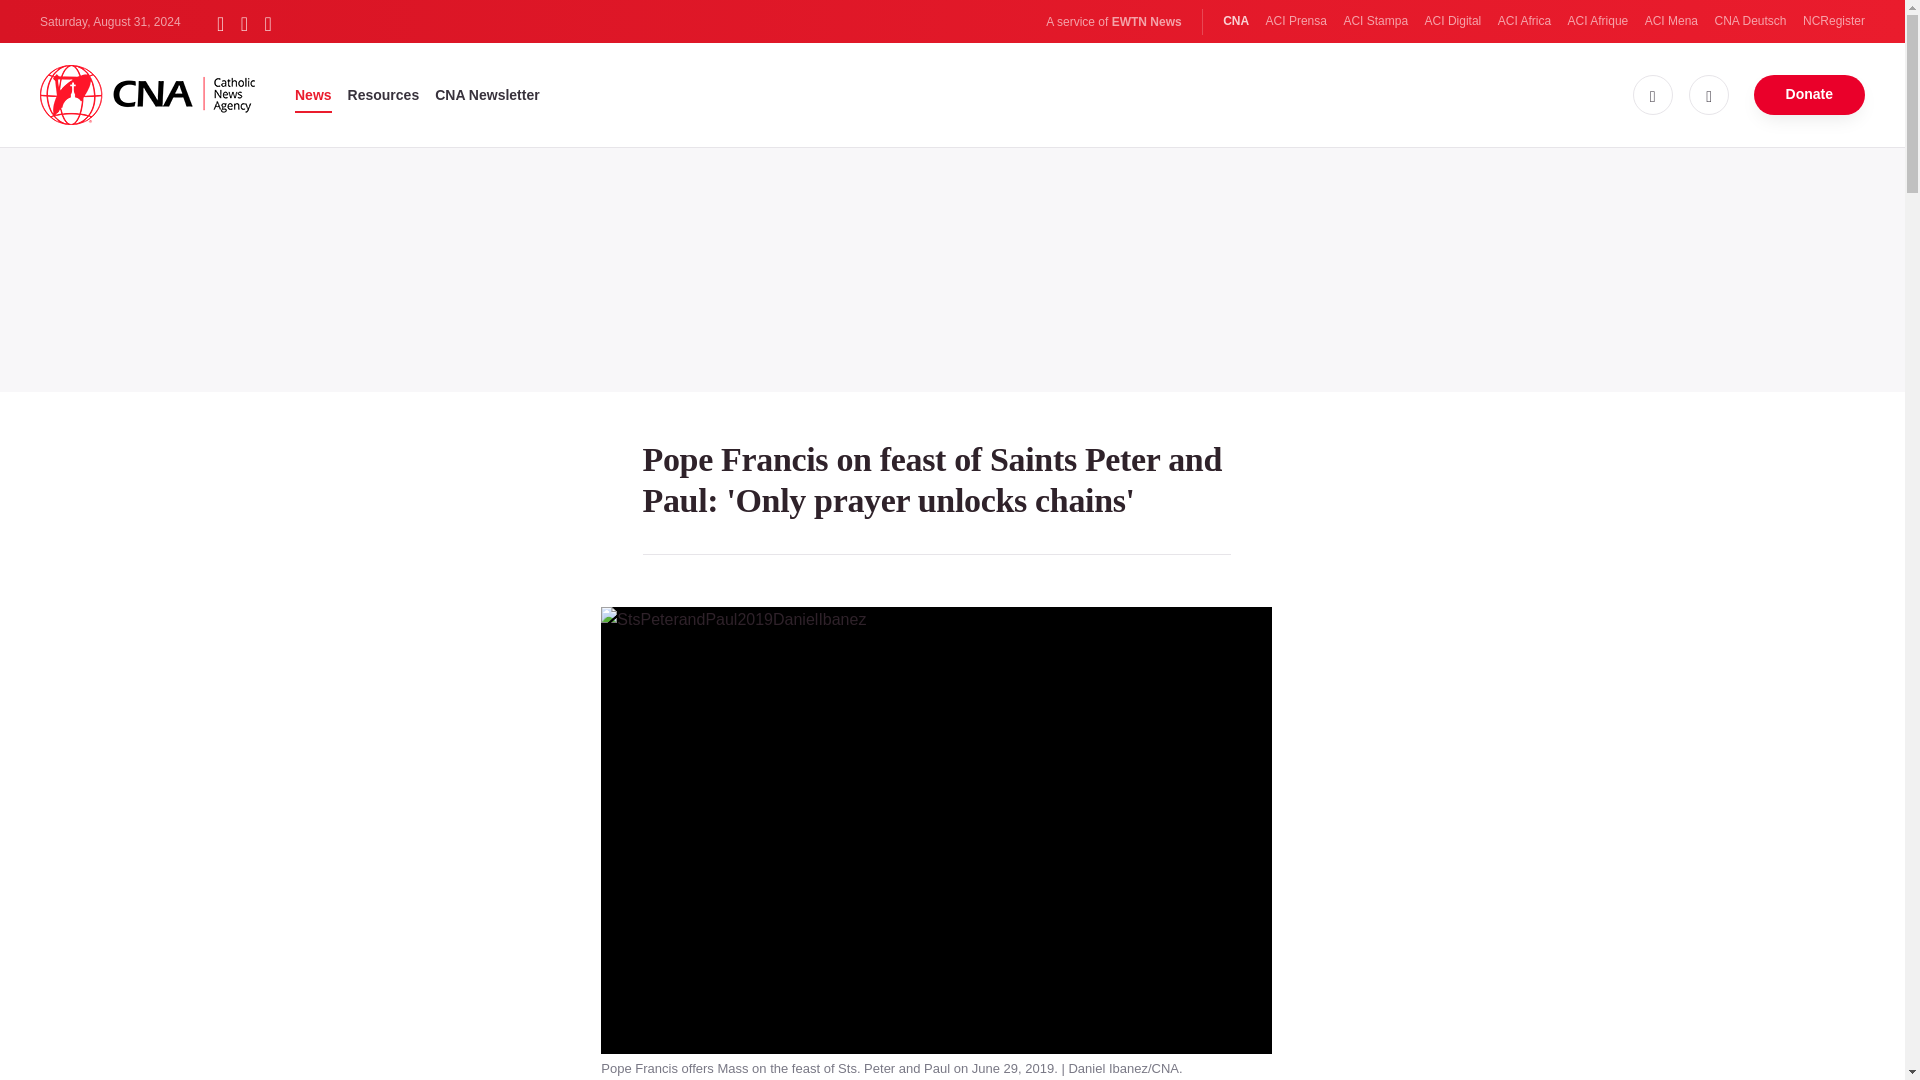 The height and width of the screenshot is (1080, 1920). What do you see at coordinates (1453, 21) in the screenshot?
I see `ACI Digital` at bounding box center [1453, 21].